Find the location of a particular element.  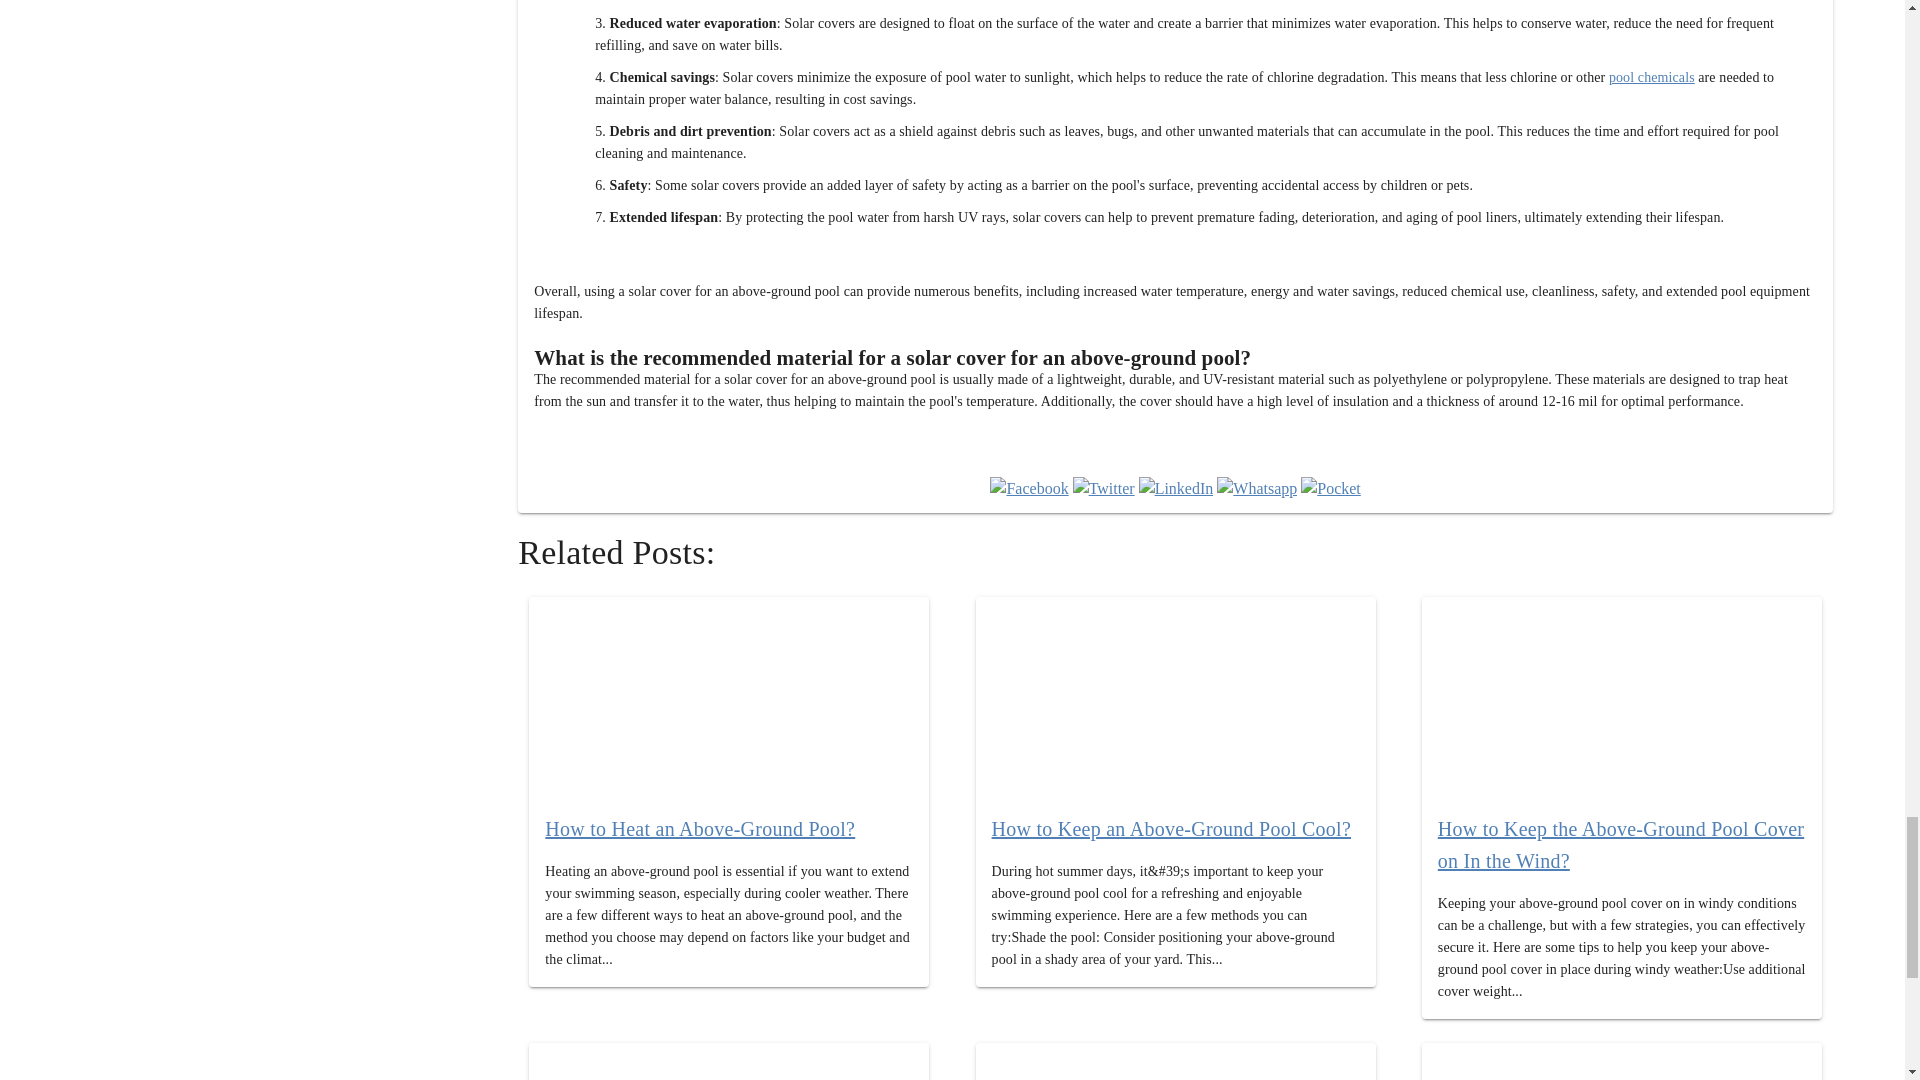

Facebook is located at coordinates (1028, 489).